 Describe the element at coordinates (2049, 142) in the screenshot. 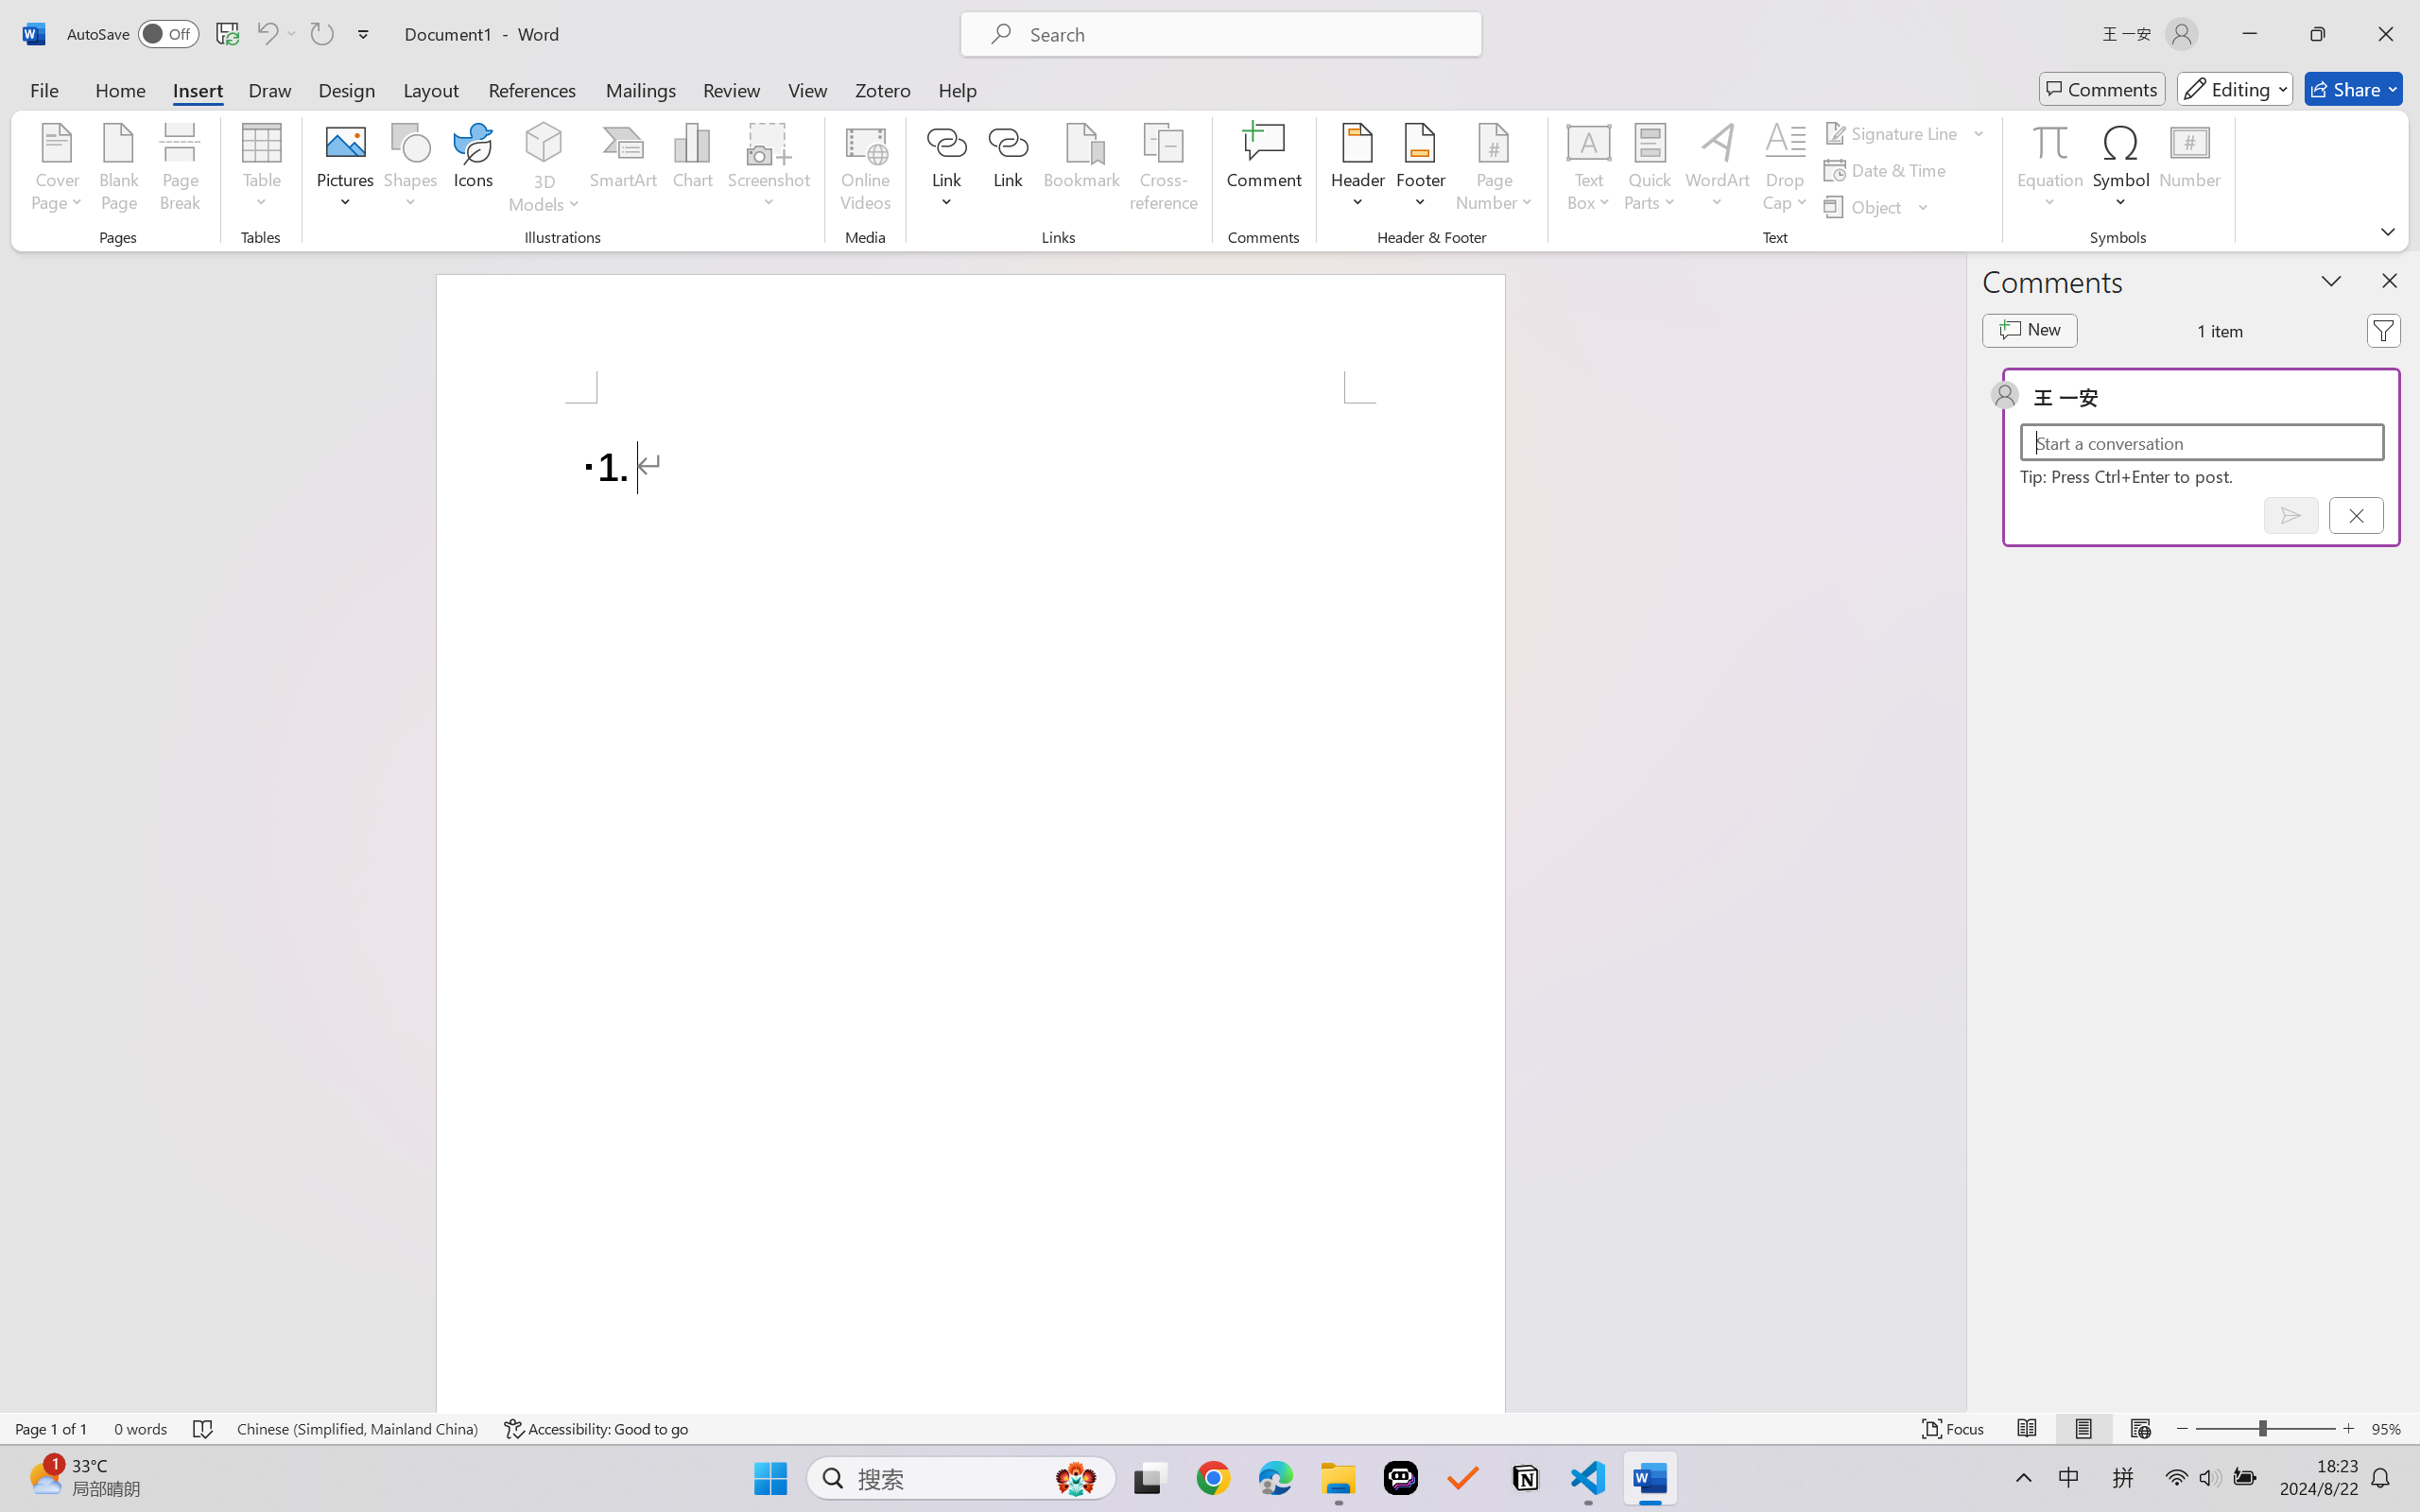

I see `Equation` at that location.